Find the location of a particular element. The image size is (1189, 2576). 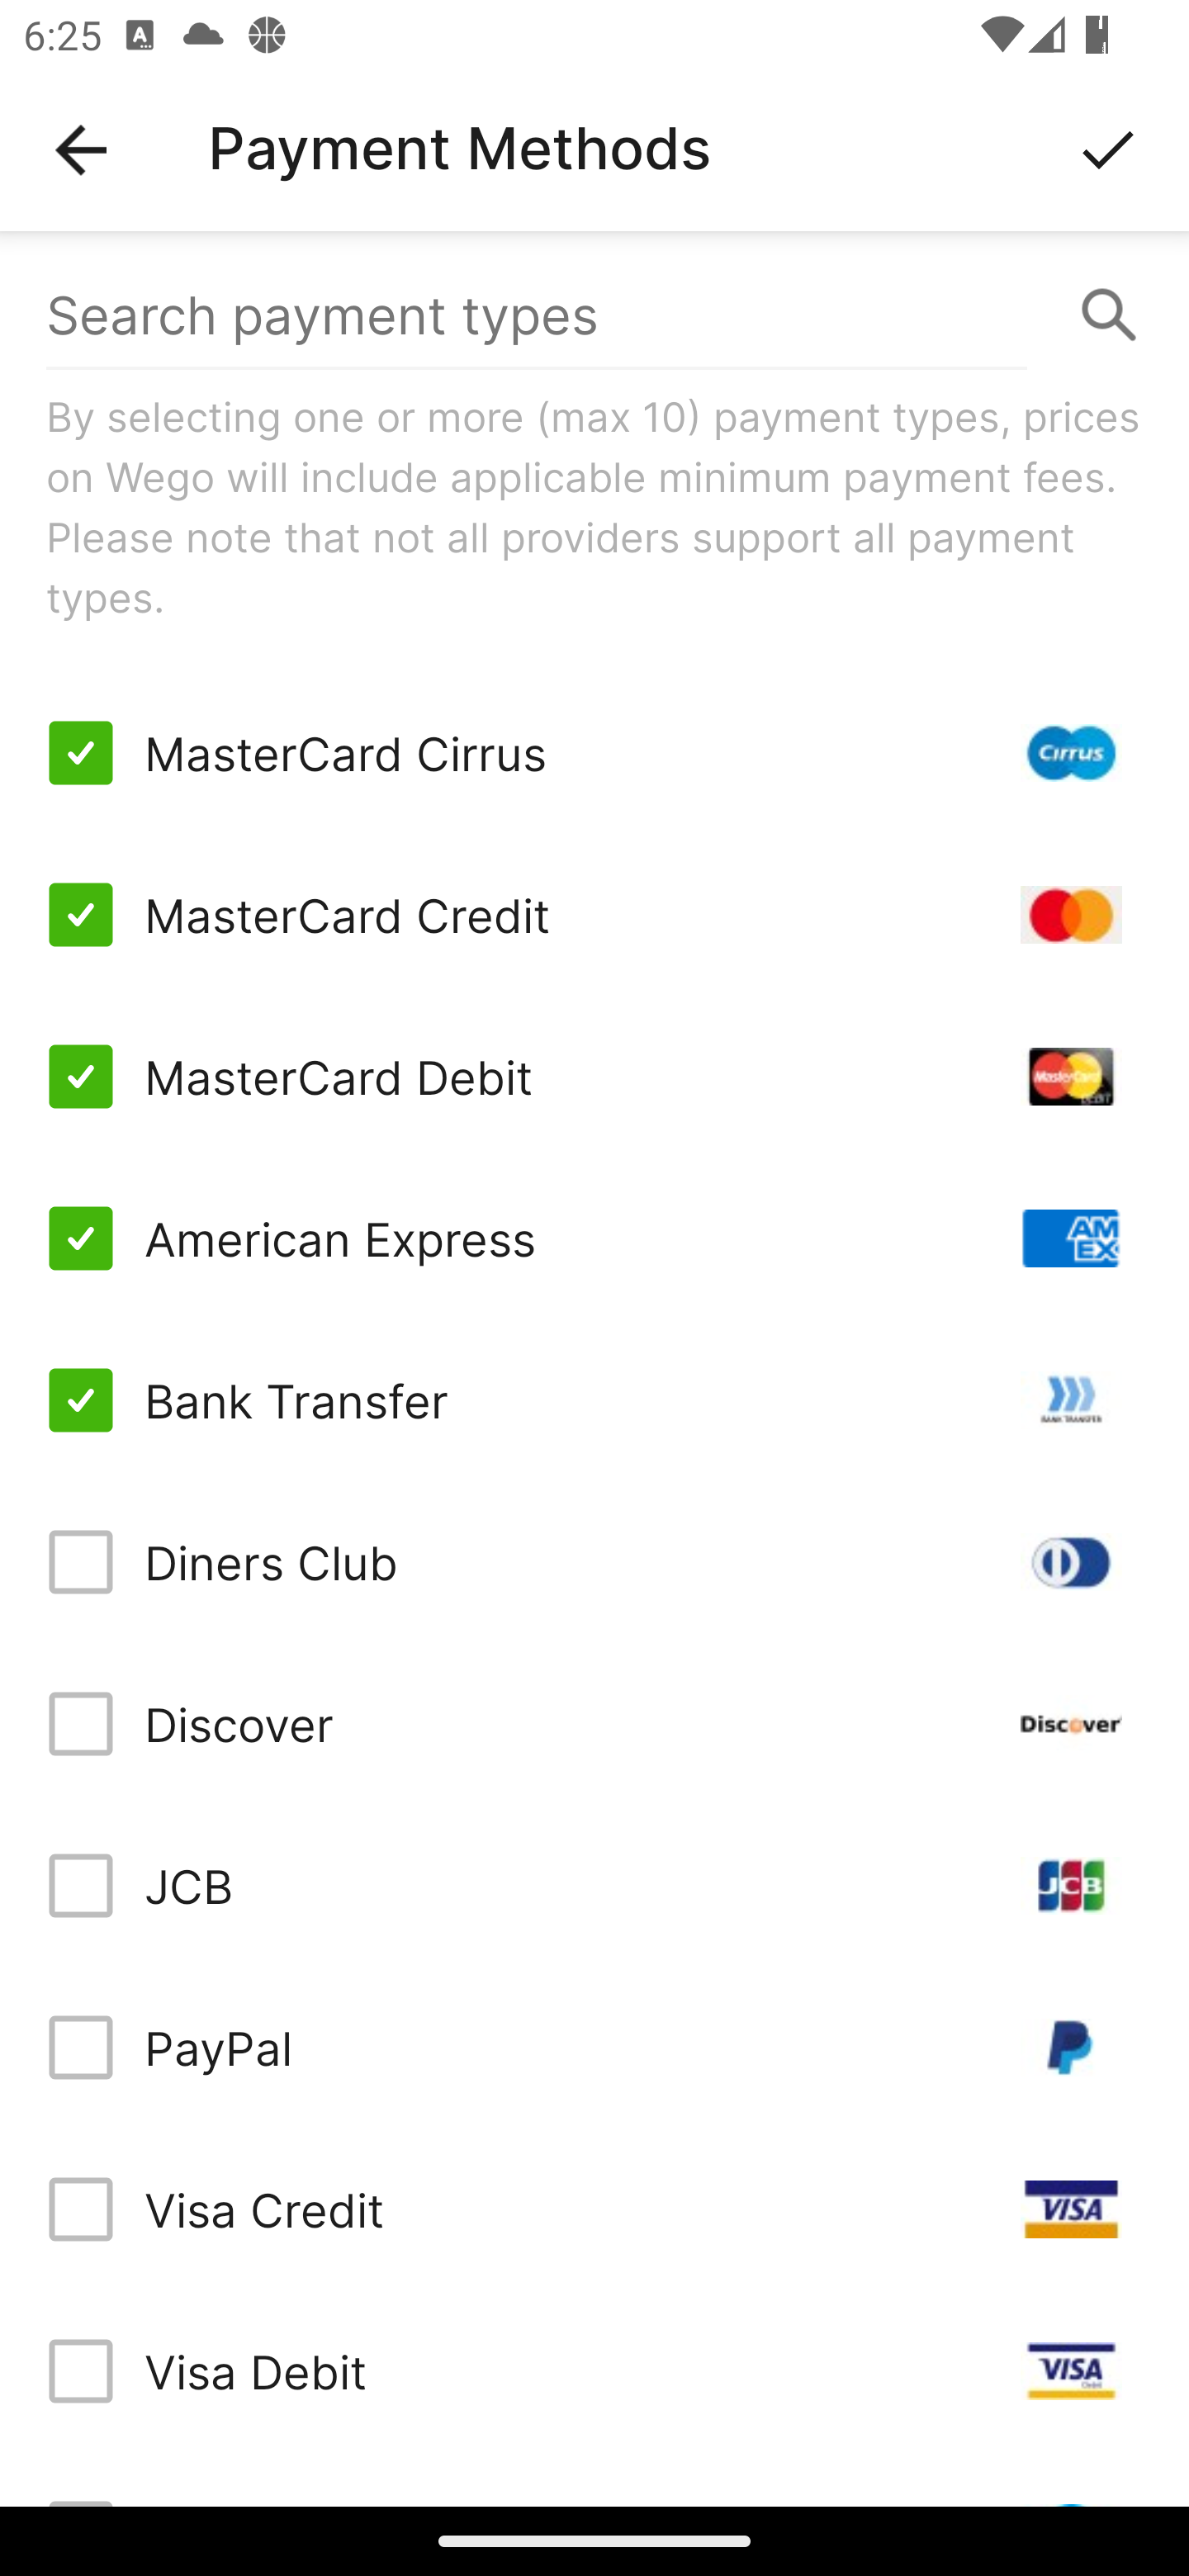

Diners Club is located at coordinates (594, 1562).